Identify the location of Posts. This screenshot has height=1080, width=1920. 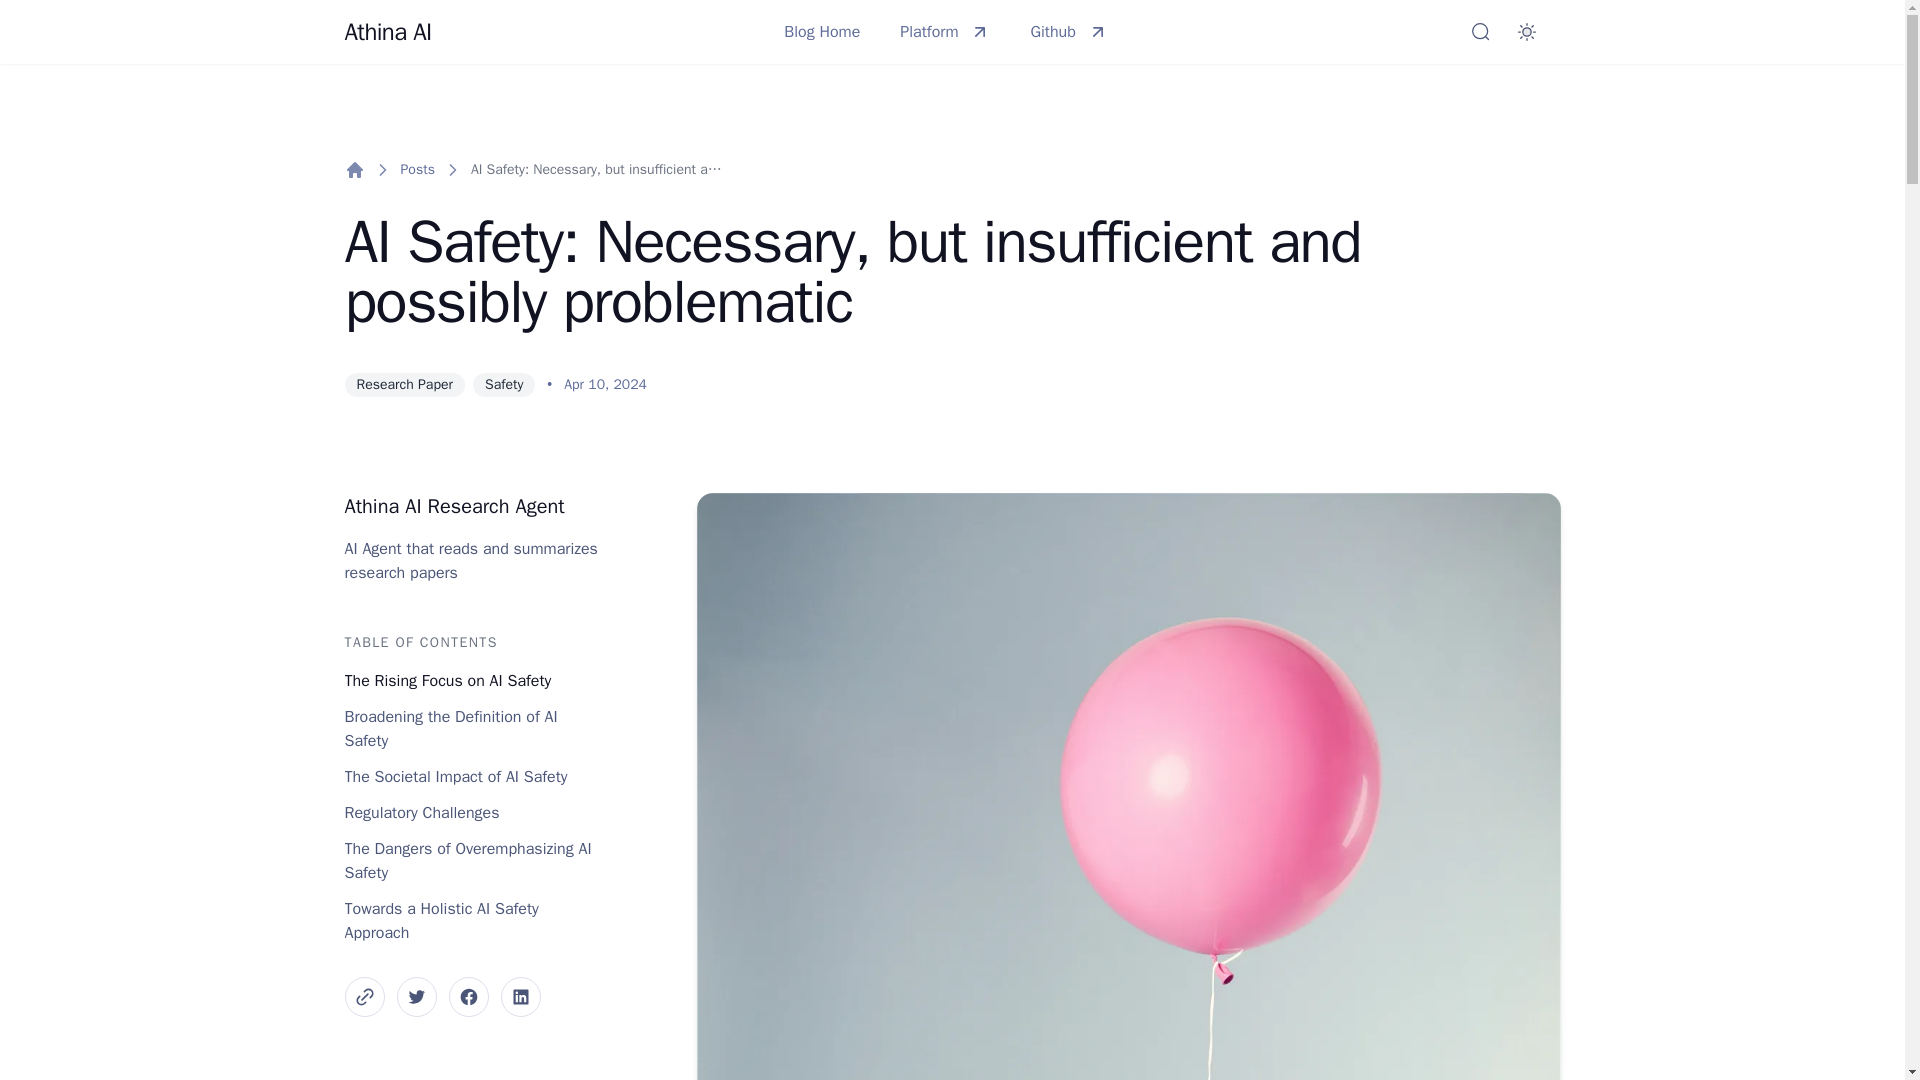
(416, 170).